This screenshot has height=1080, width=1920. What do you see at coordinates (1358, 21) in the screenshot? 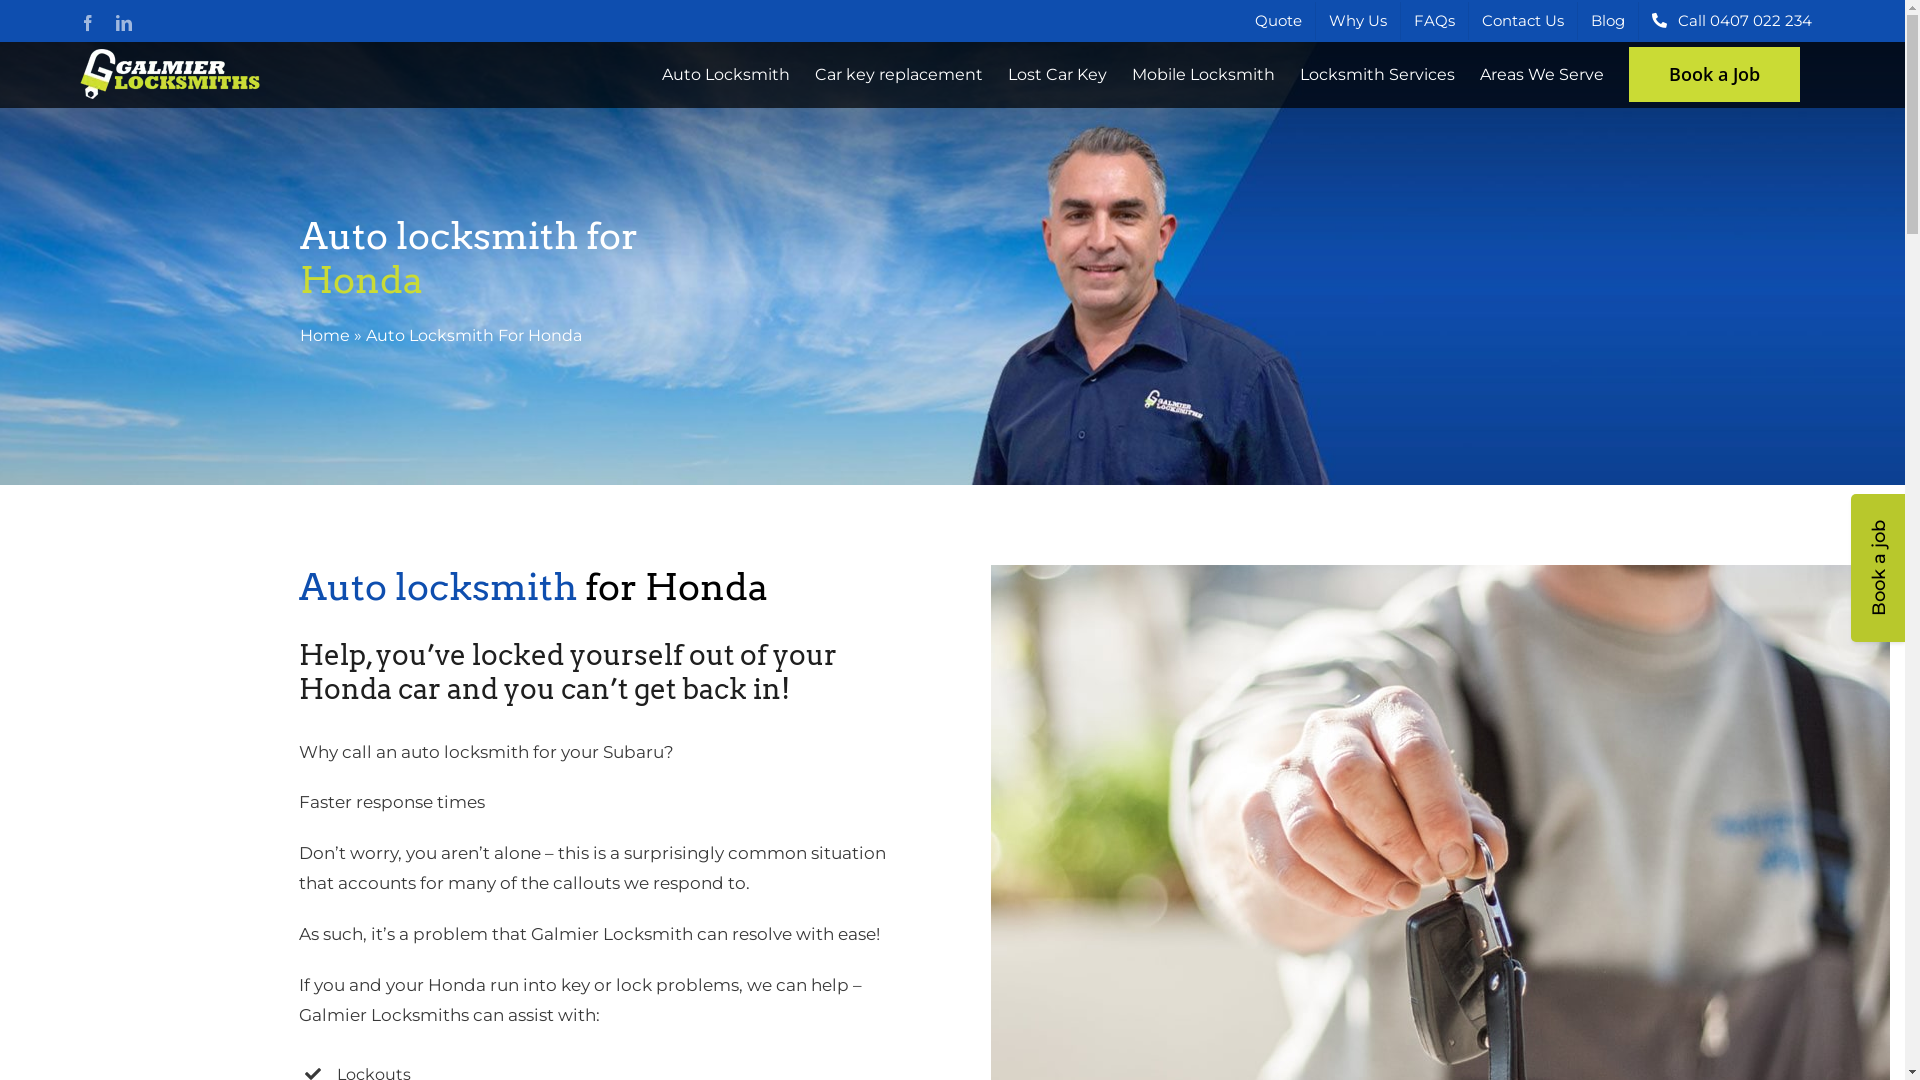
I see `Why Us` at bounding box center [1358, 21].